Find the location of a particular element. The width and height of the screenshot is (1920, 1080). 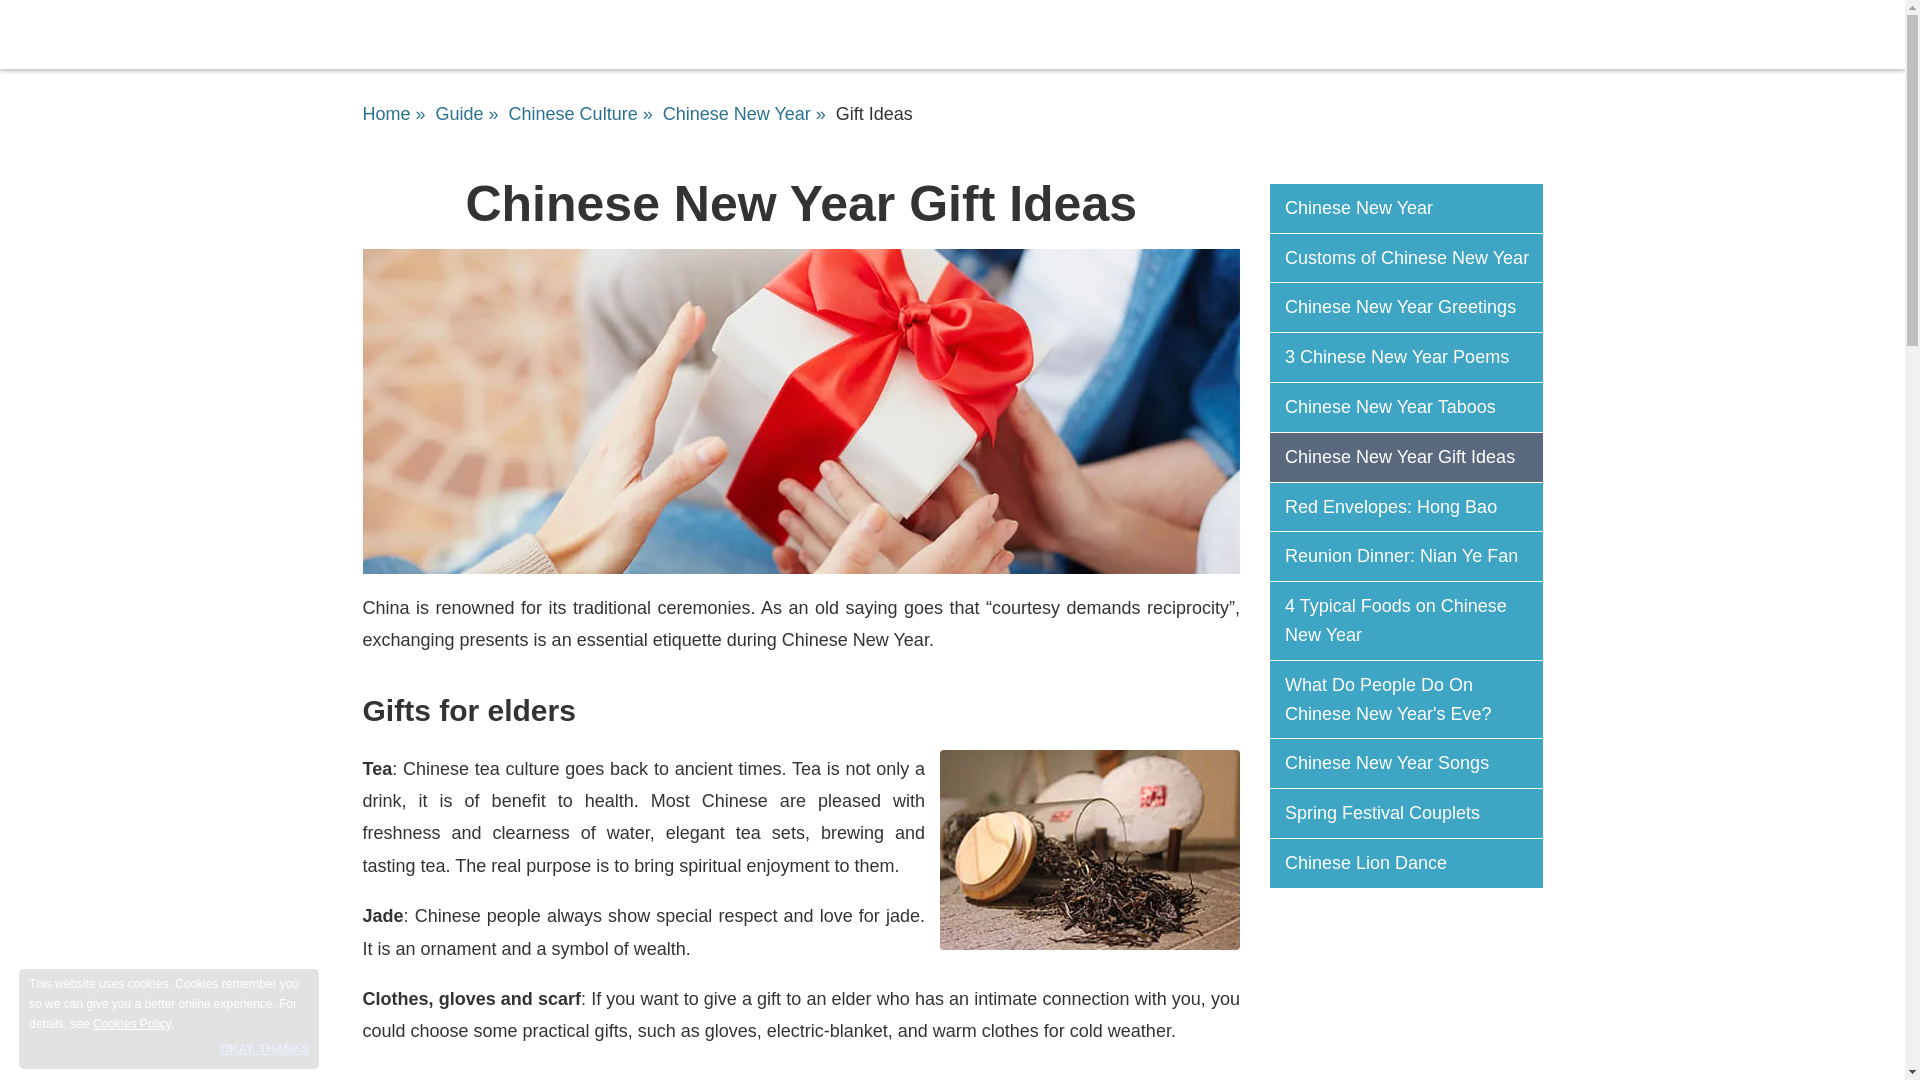

Chinese New Year is located at coordinates (1414, 208).